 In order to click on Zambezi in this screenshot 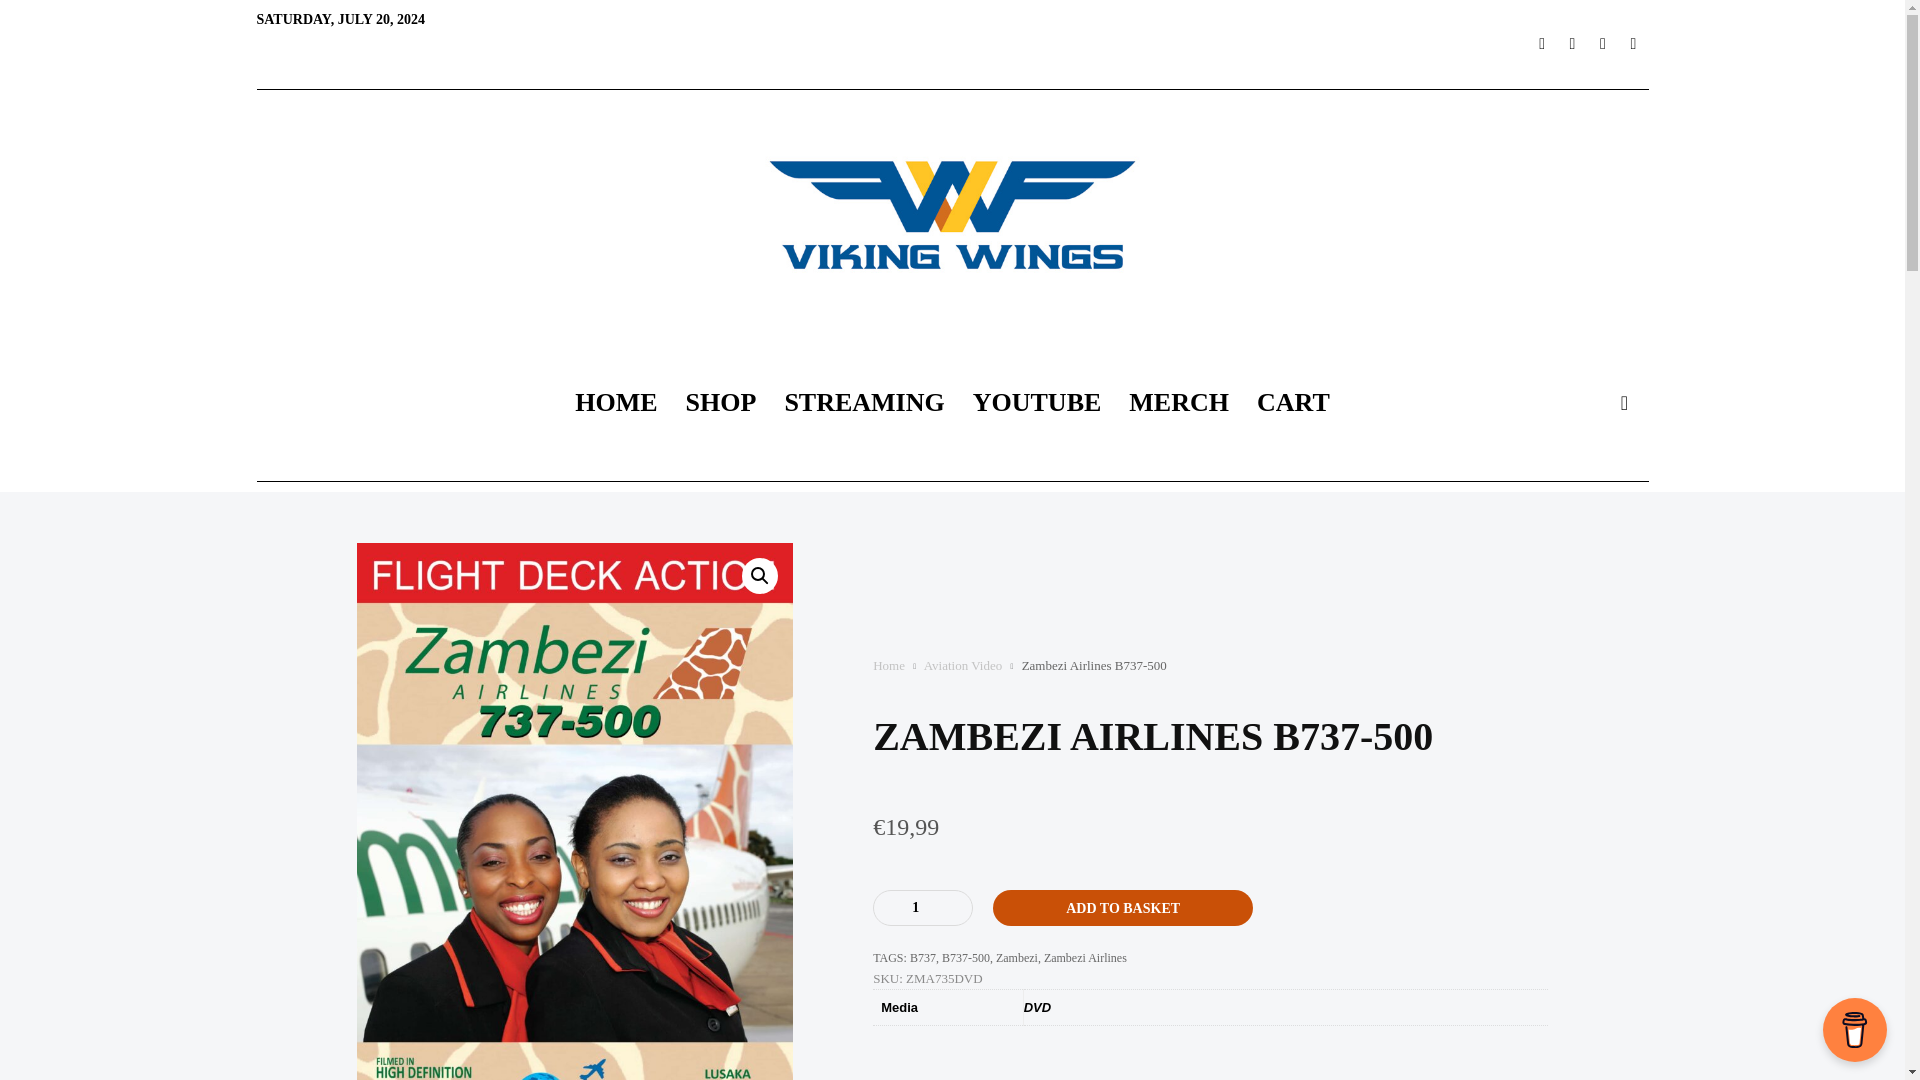, I will do `click(1017, 958)`.